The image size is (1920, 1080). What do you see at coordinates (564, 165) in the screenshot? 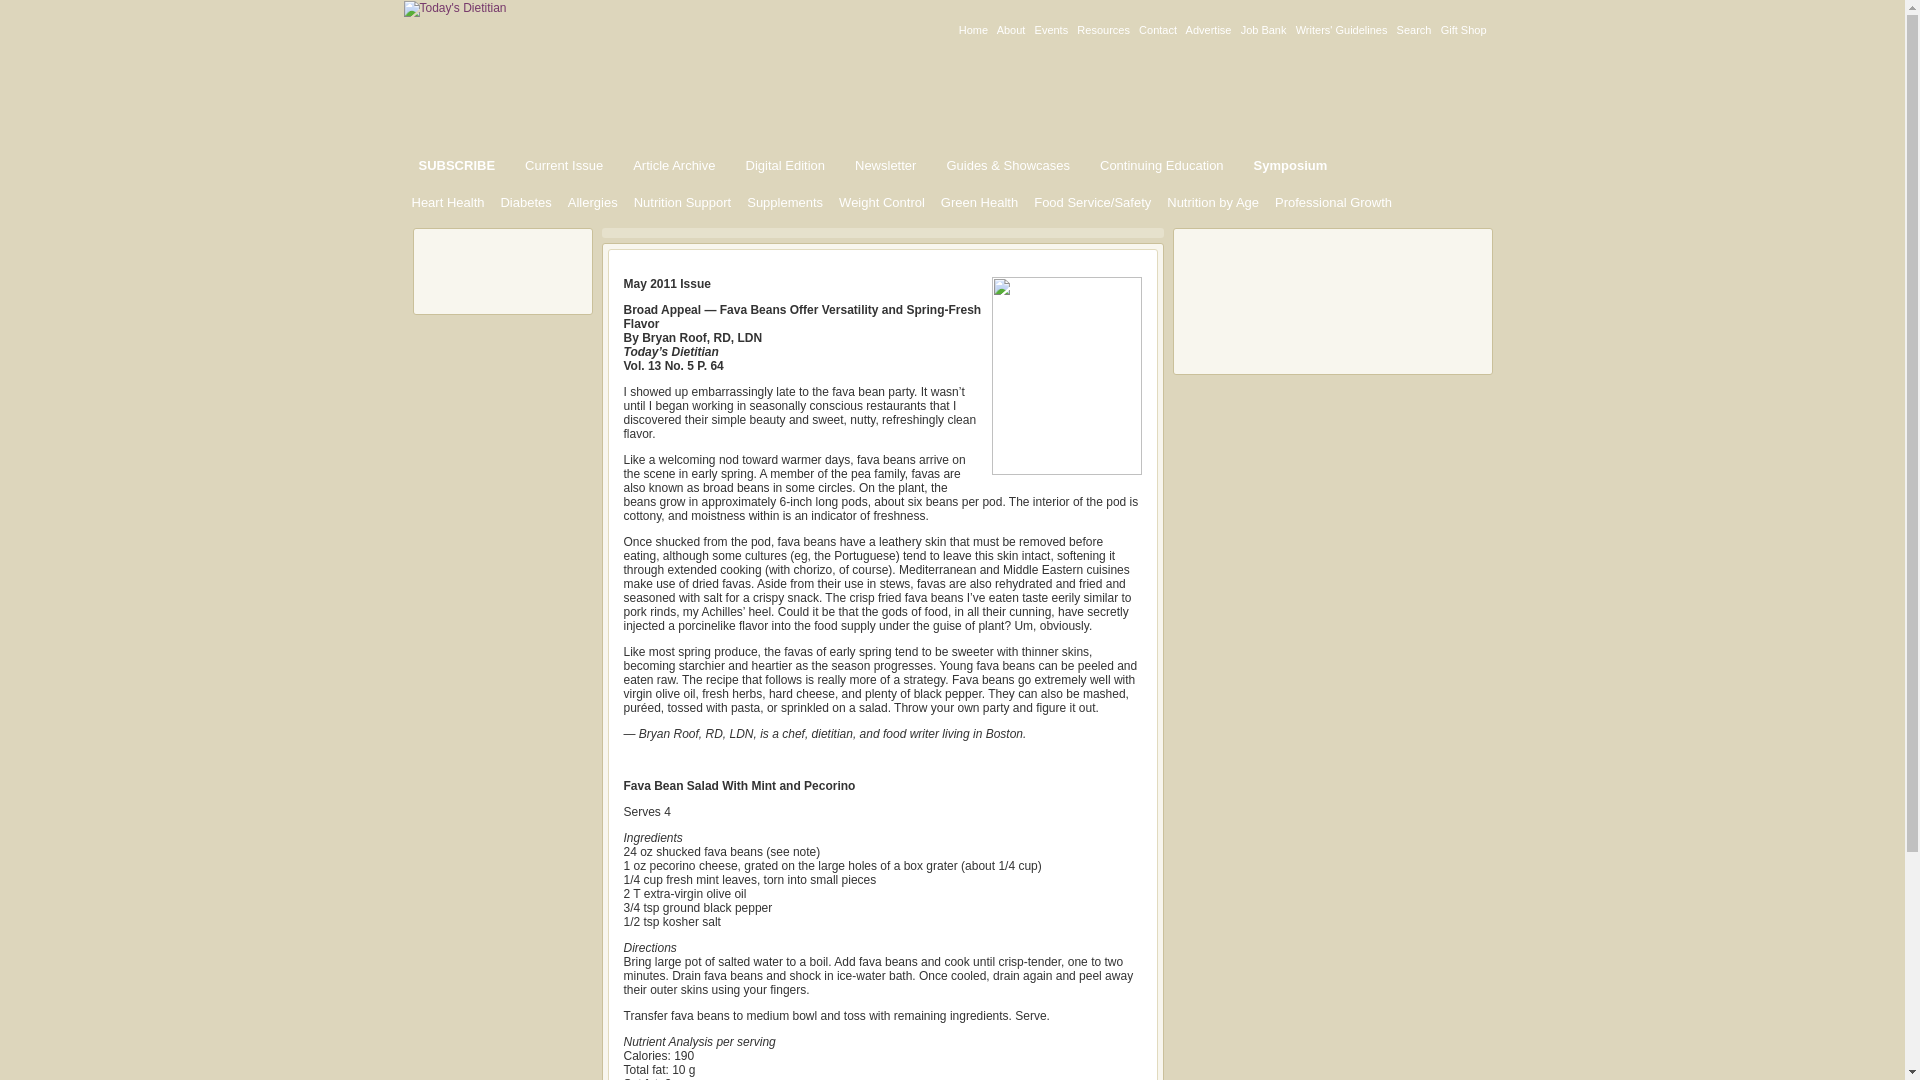
I see `Current Issue` at bounding box center [564, 165].